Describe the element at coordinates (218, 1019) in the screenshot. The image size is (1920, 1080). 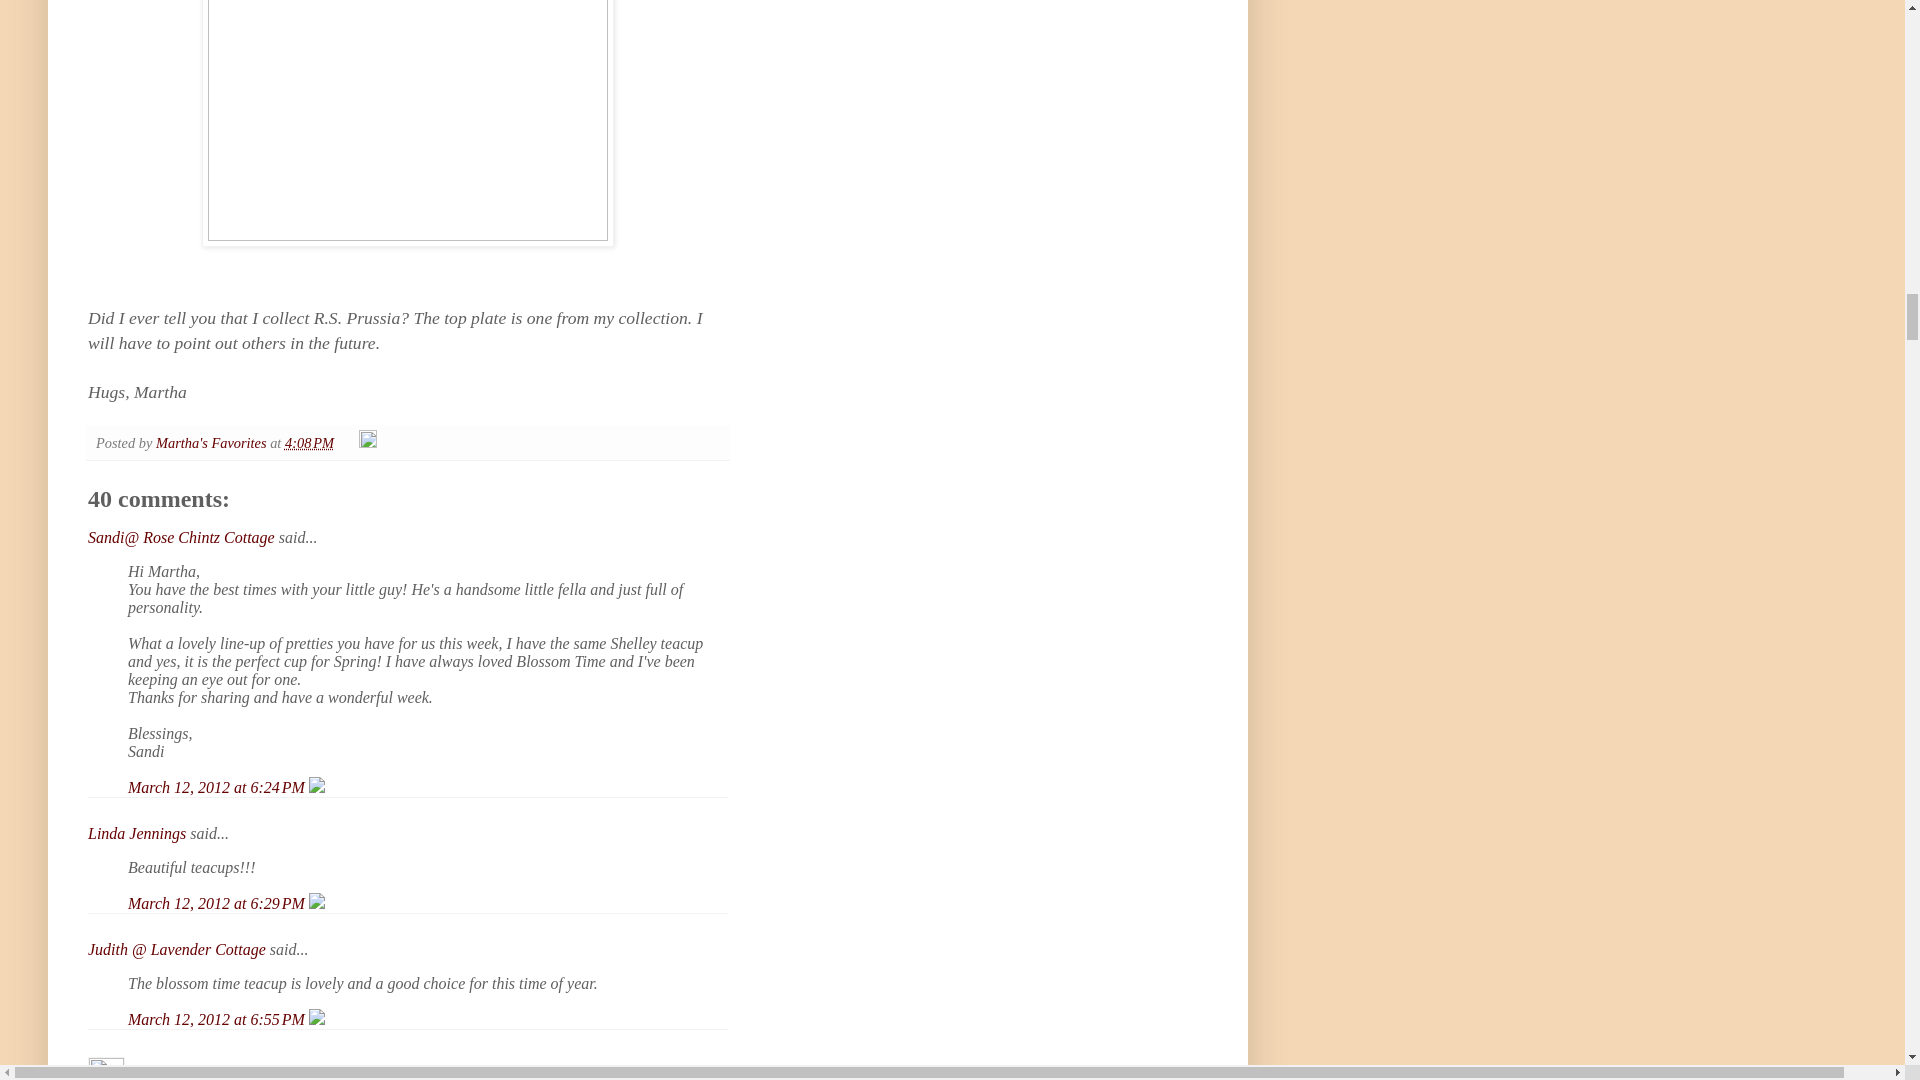
I see `comment permalink` at that location.